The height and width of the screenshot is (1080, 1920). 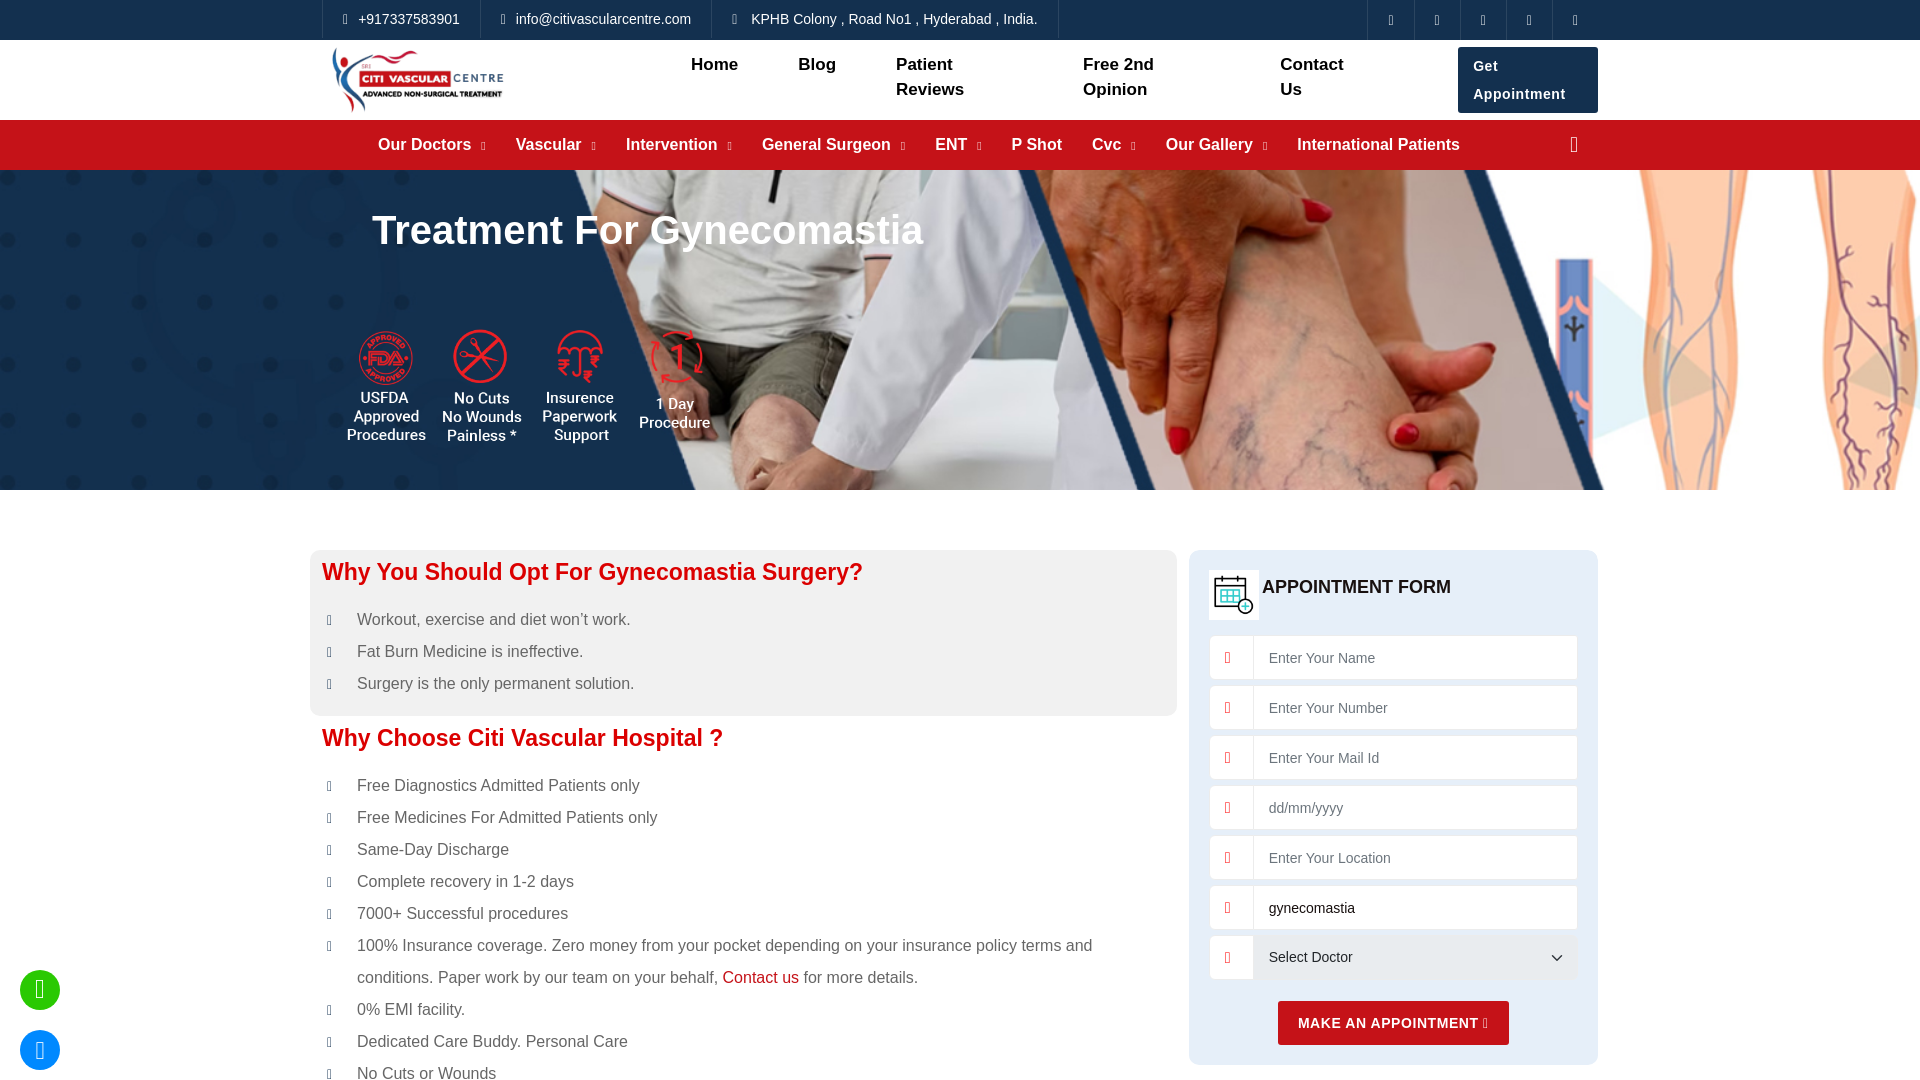 What do you see at coordinates (548, 144) in the screenshot?
I see `Vascular` at bounding box center [548, 144].